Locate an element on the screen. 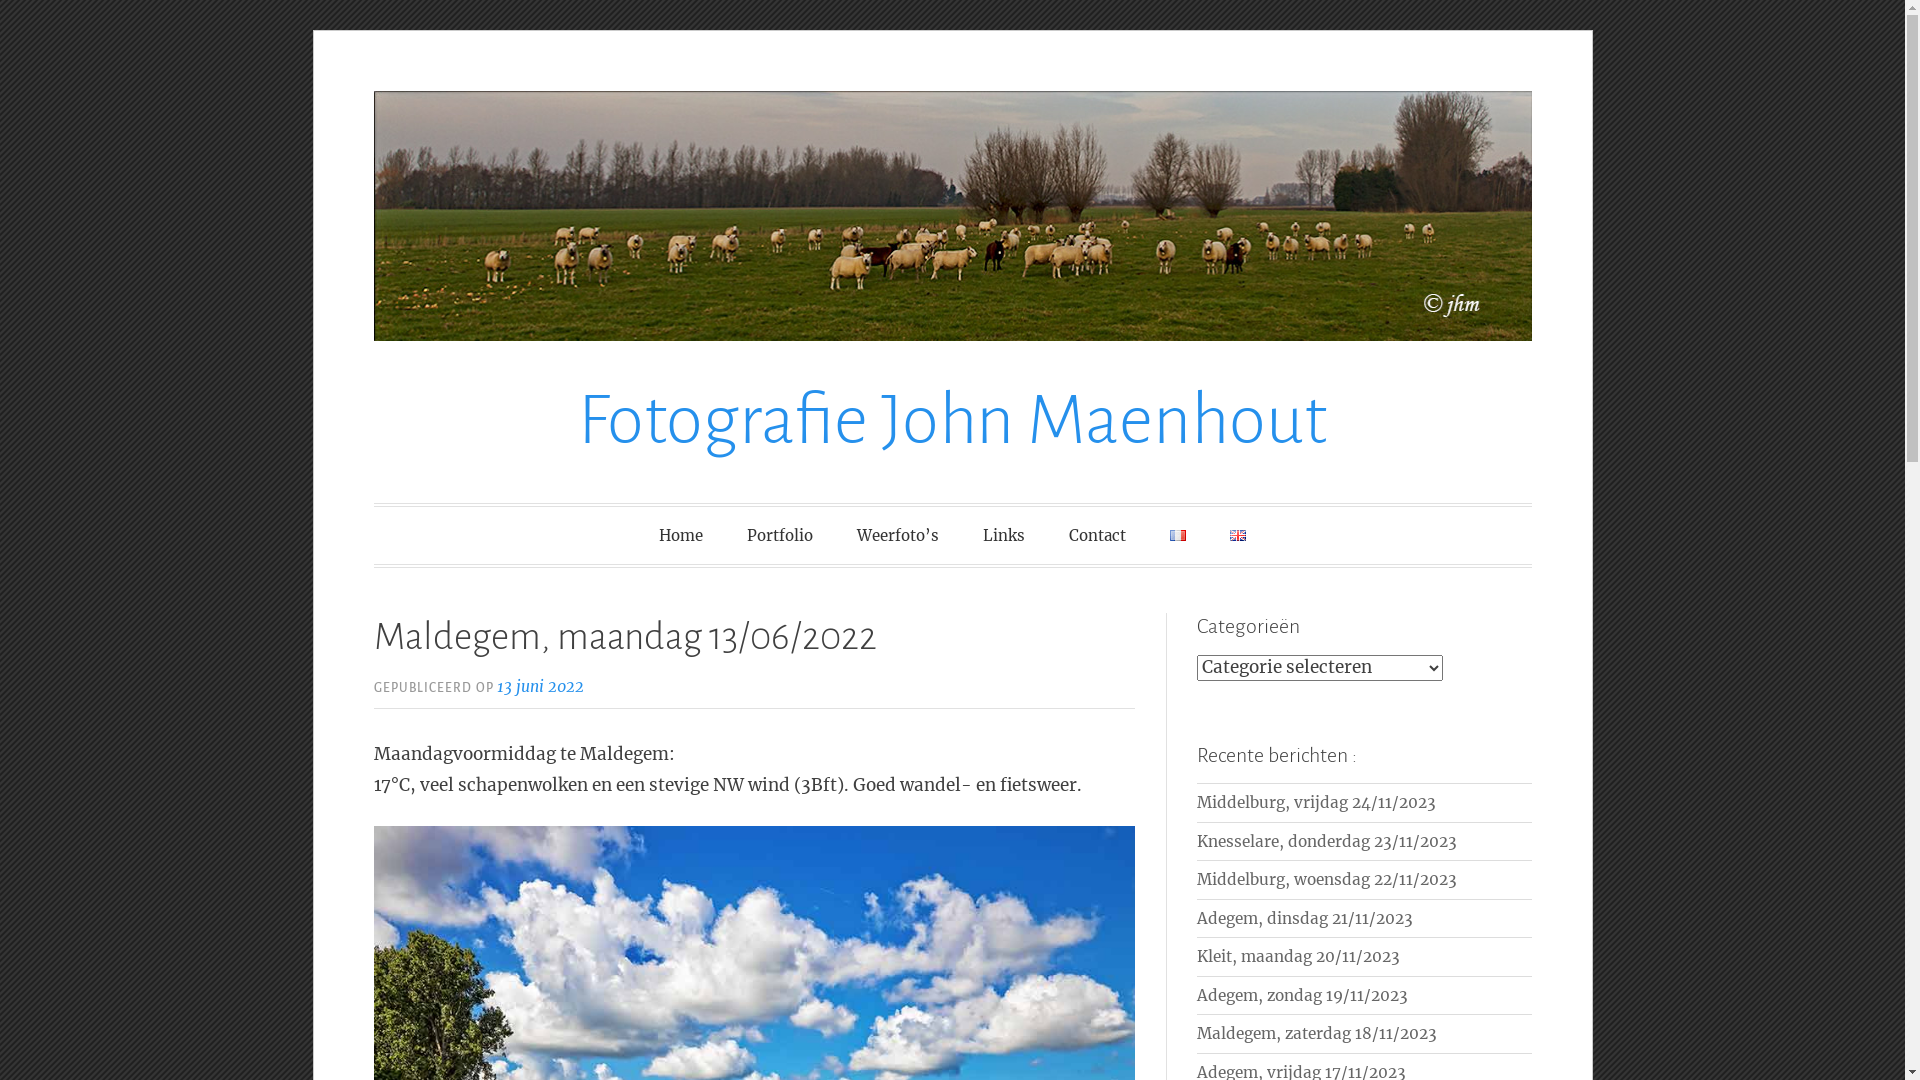  Adegem, zondag 19/11/2023 is located at coordinates (1302, 996).